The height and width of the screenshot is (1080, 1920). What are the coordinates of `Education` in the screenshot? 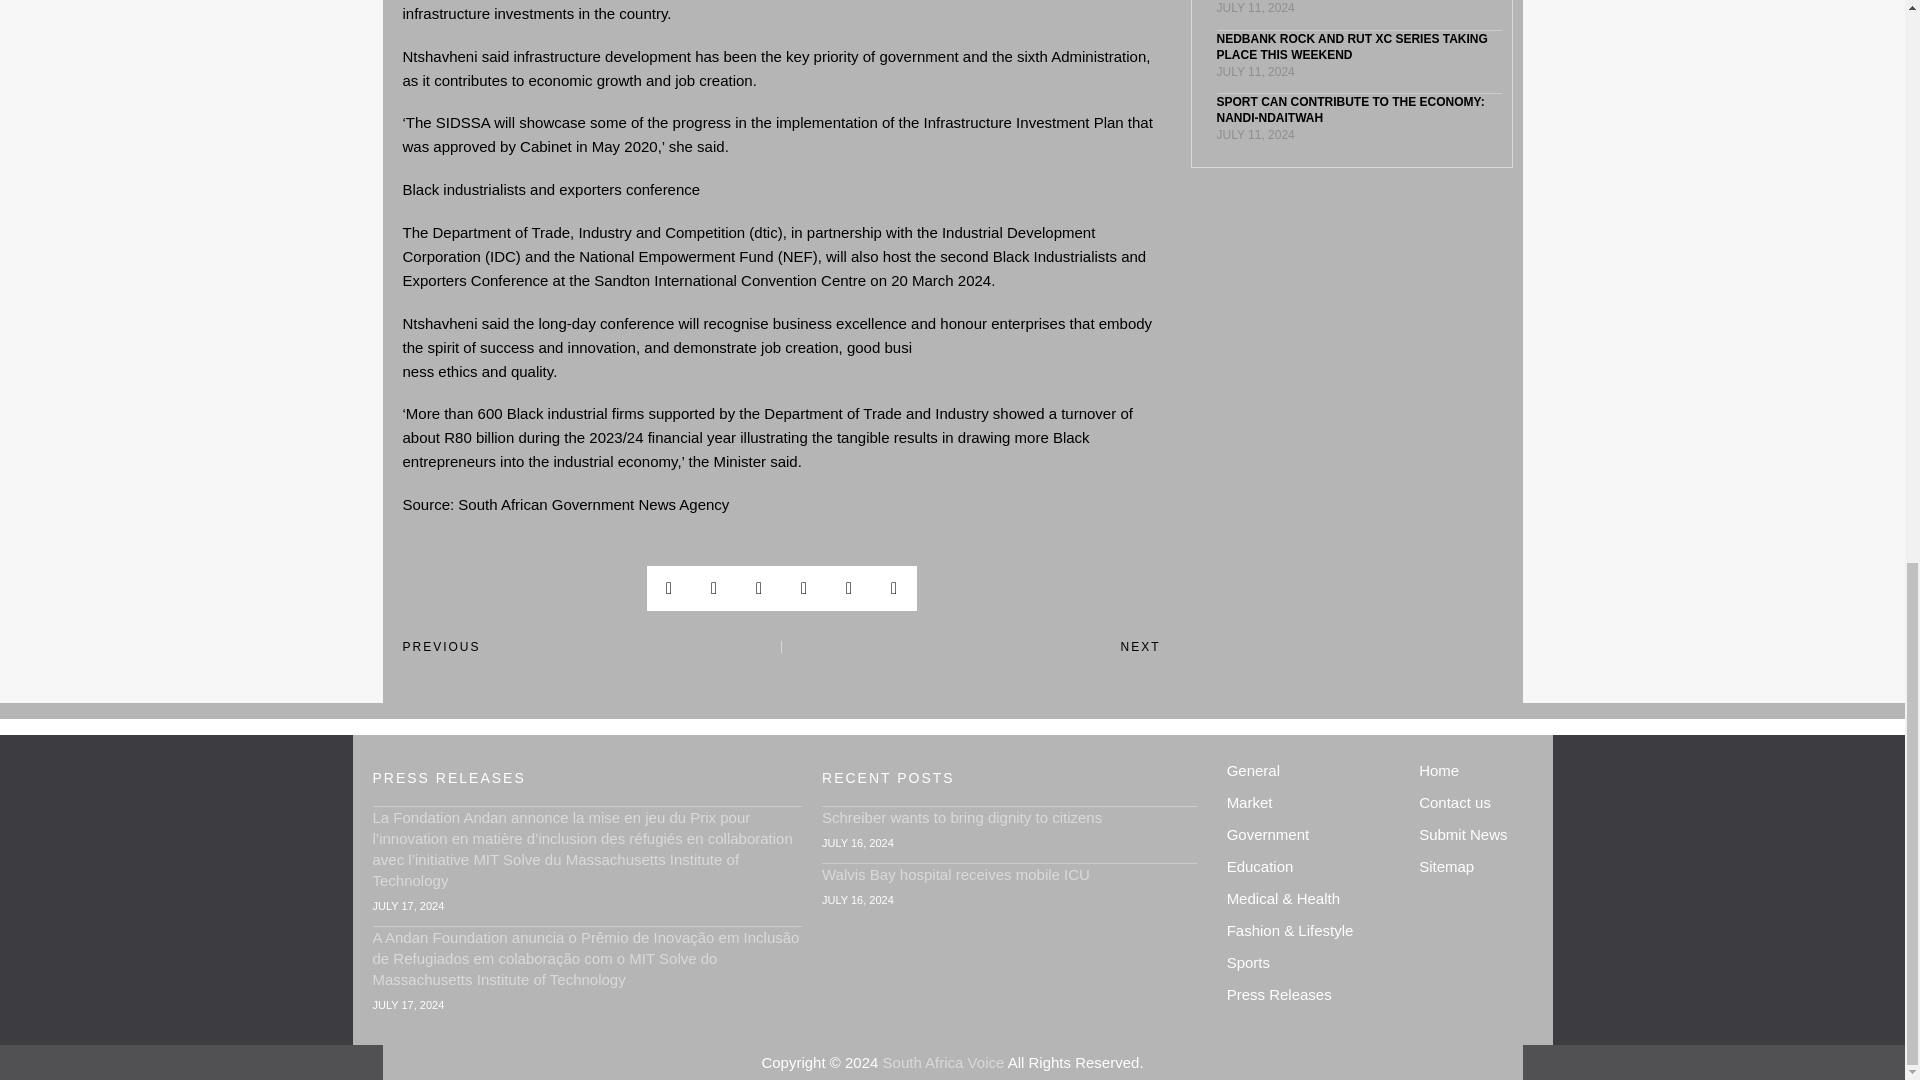 It's located at (1308, 867).